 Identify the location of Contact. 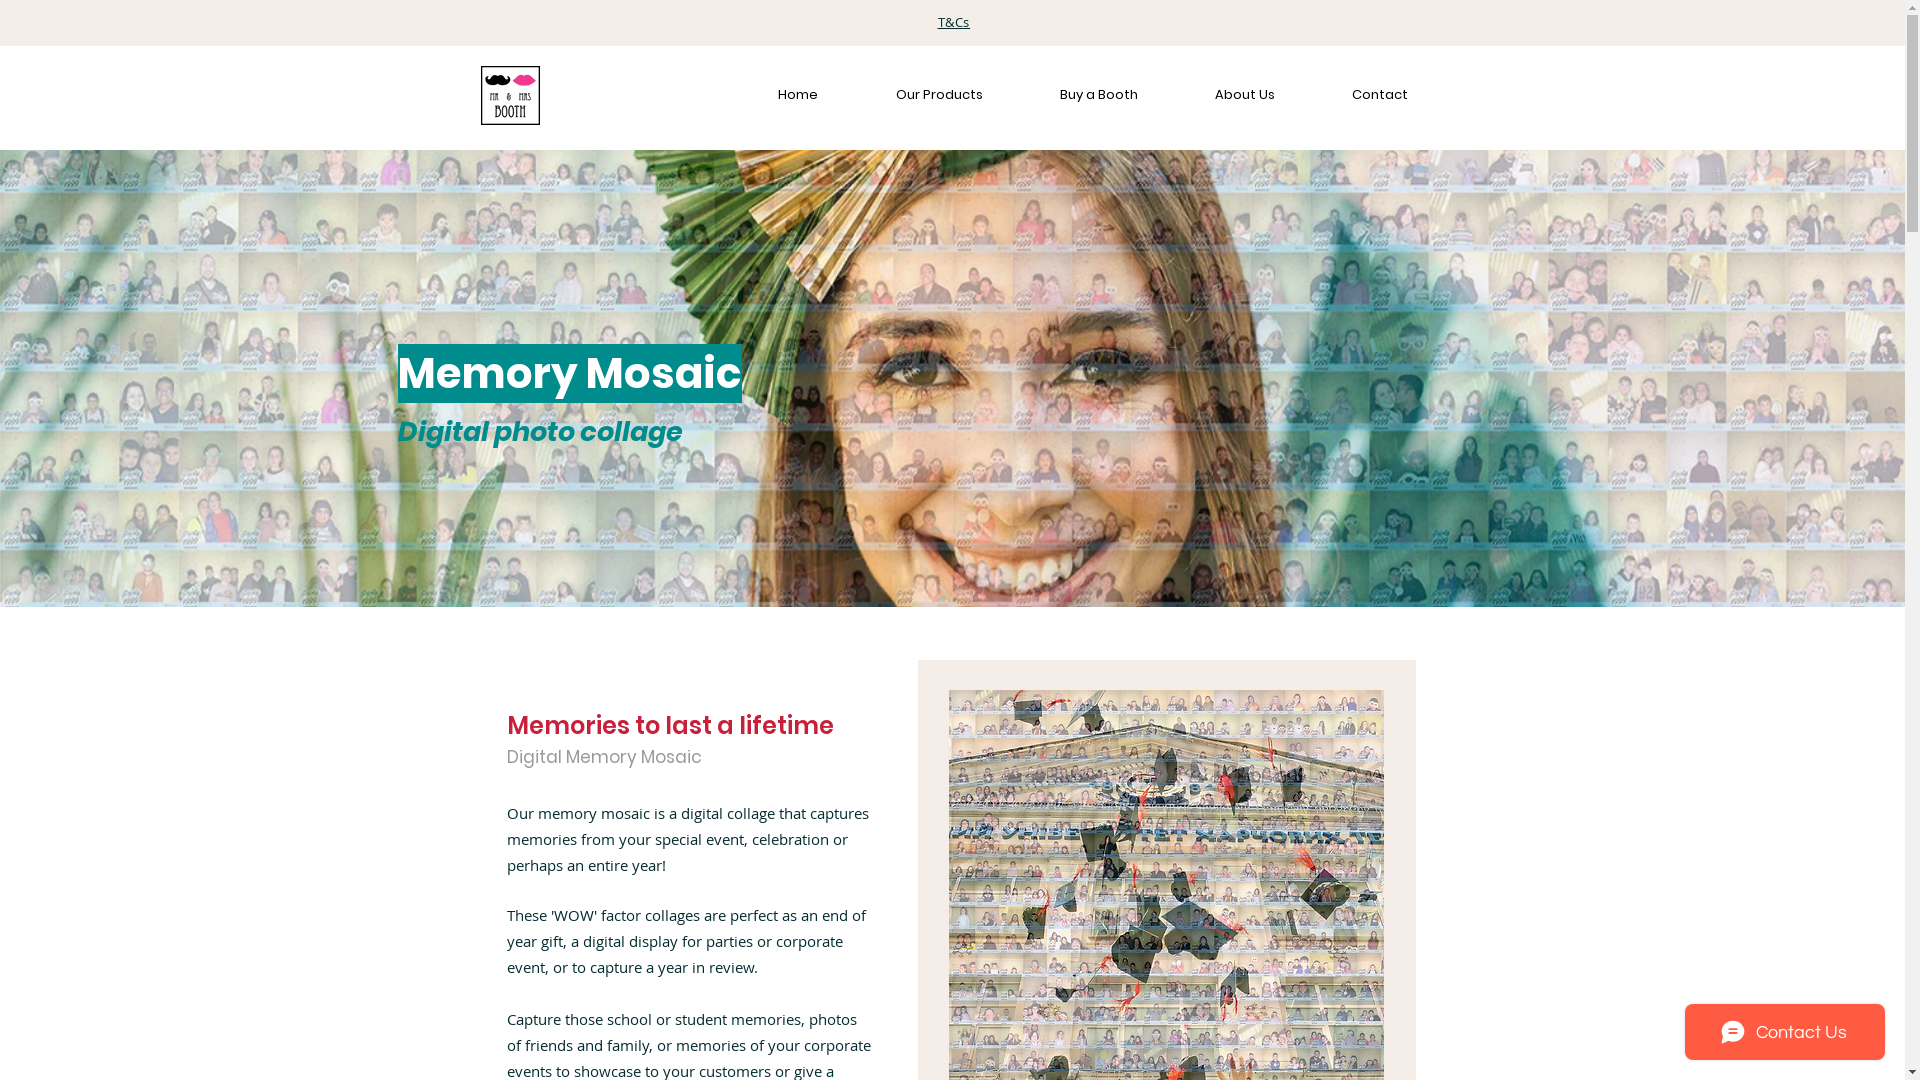
(1356, 95).